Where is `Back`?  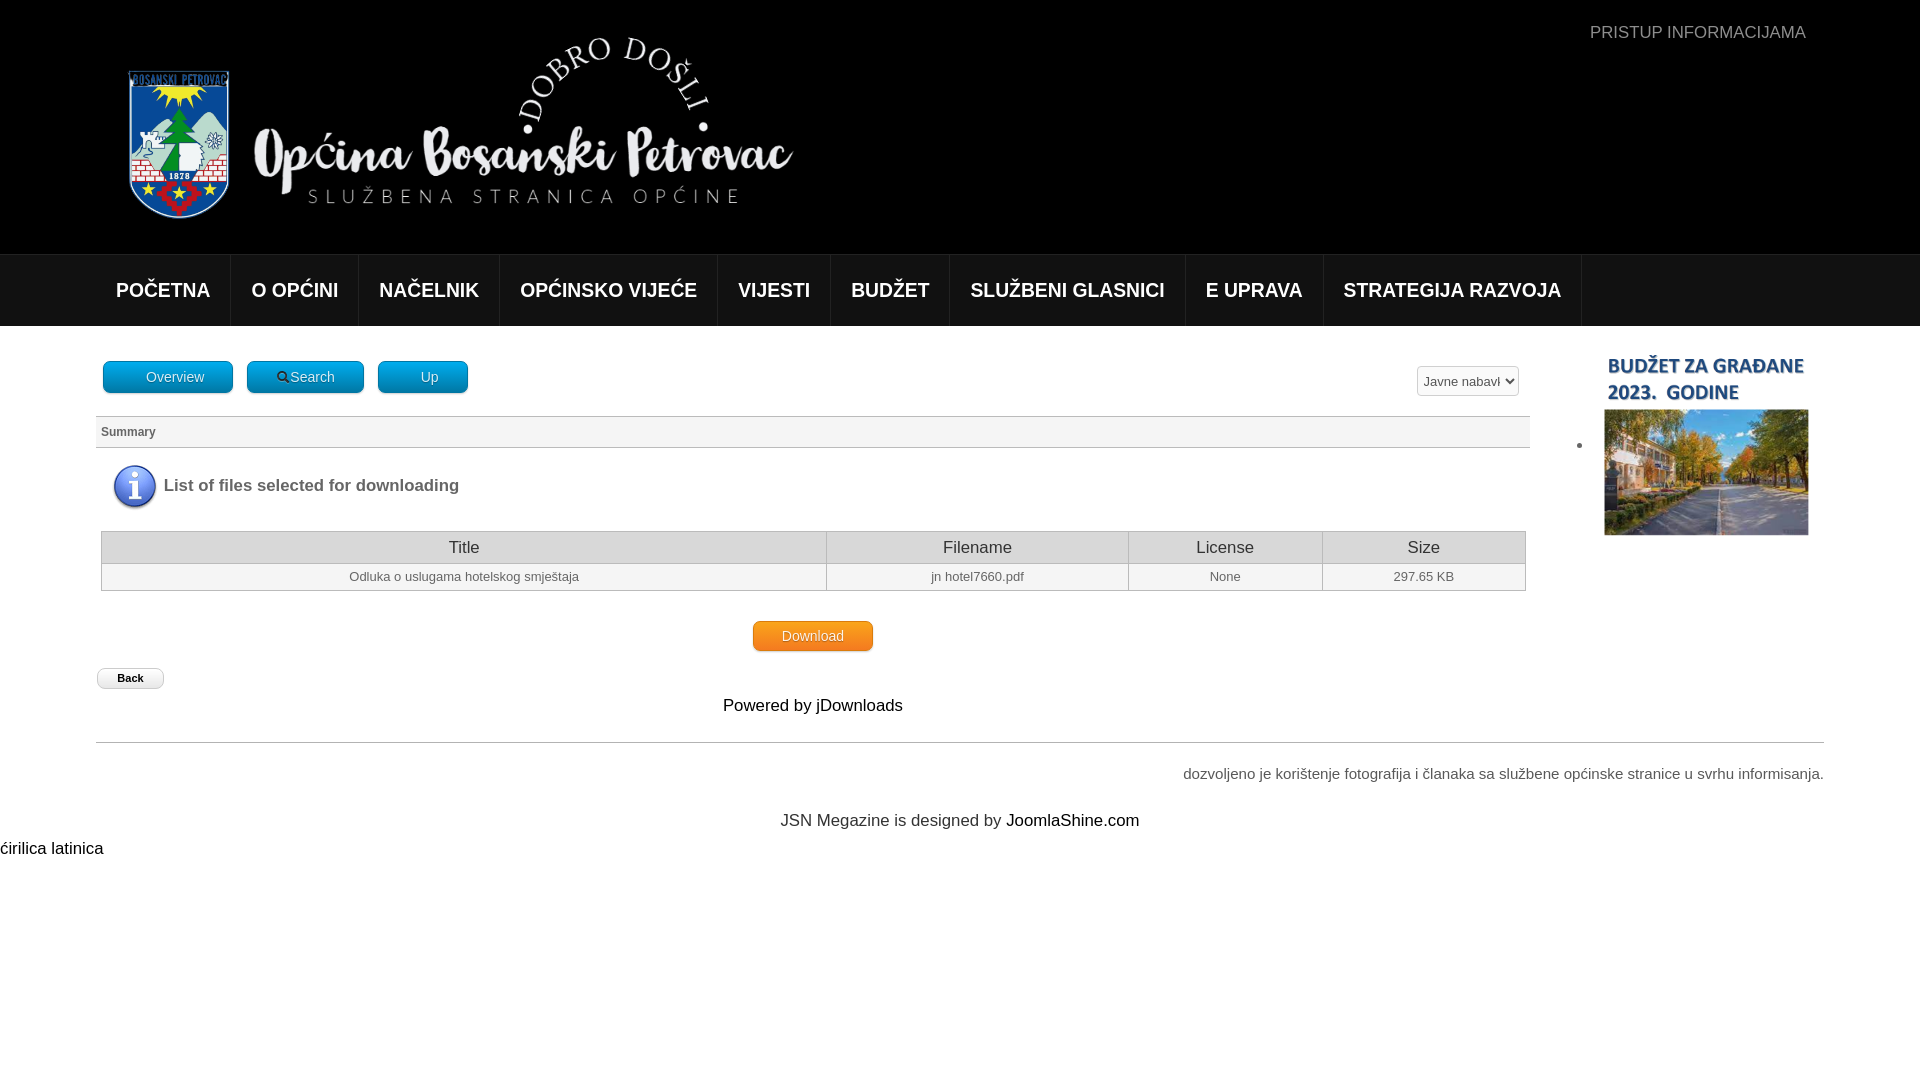 Back is located at coordinates (130, 678).